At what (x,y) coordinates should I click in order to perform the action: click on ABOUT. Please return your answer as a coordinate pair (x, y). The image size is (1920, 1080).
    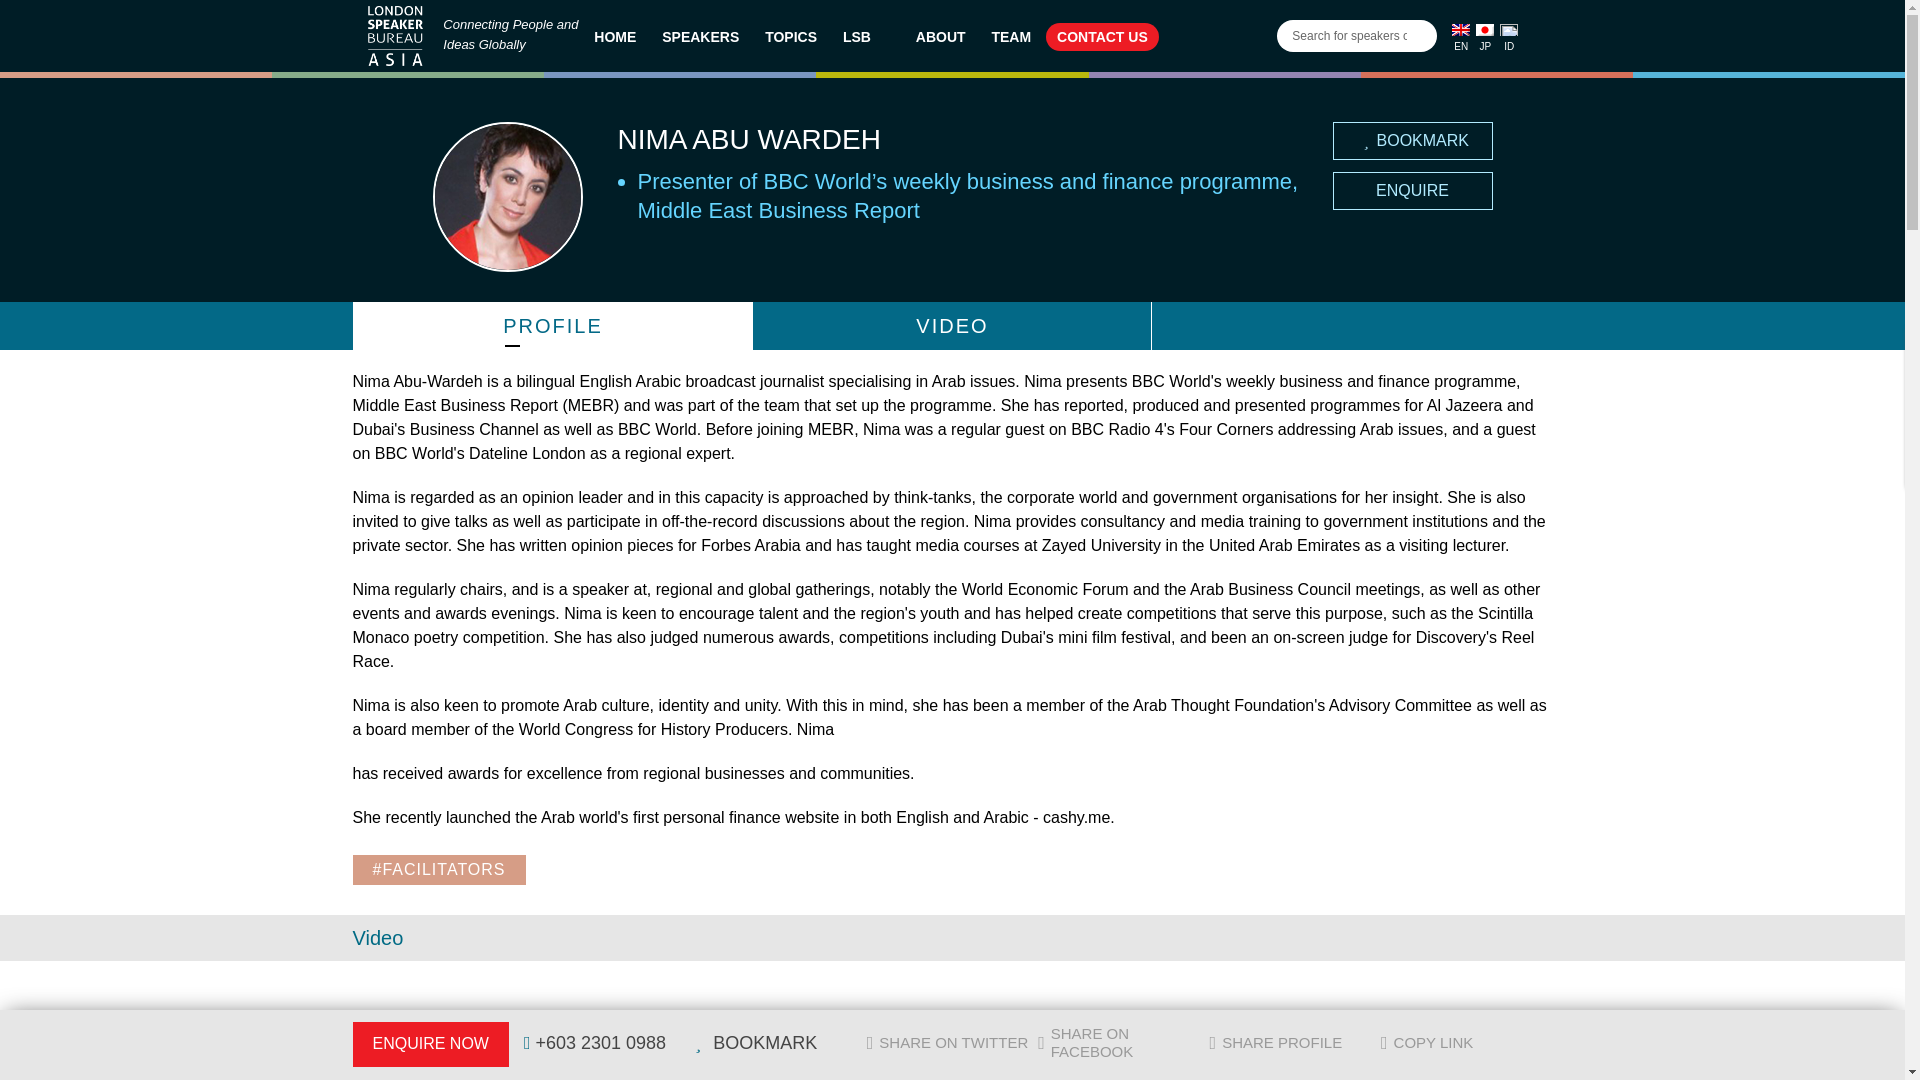
    Looking at the image, I should click on (940, 36).